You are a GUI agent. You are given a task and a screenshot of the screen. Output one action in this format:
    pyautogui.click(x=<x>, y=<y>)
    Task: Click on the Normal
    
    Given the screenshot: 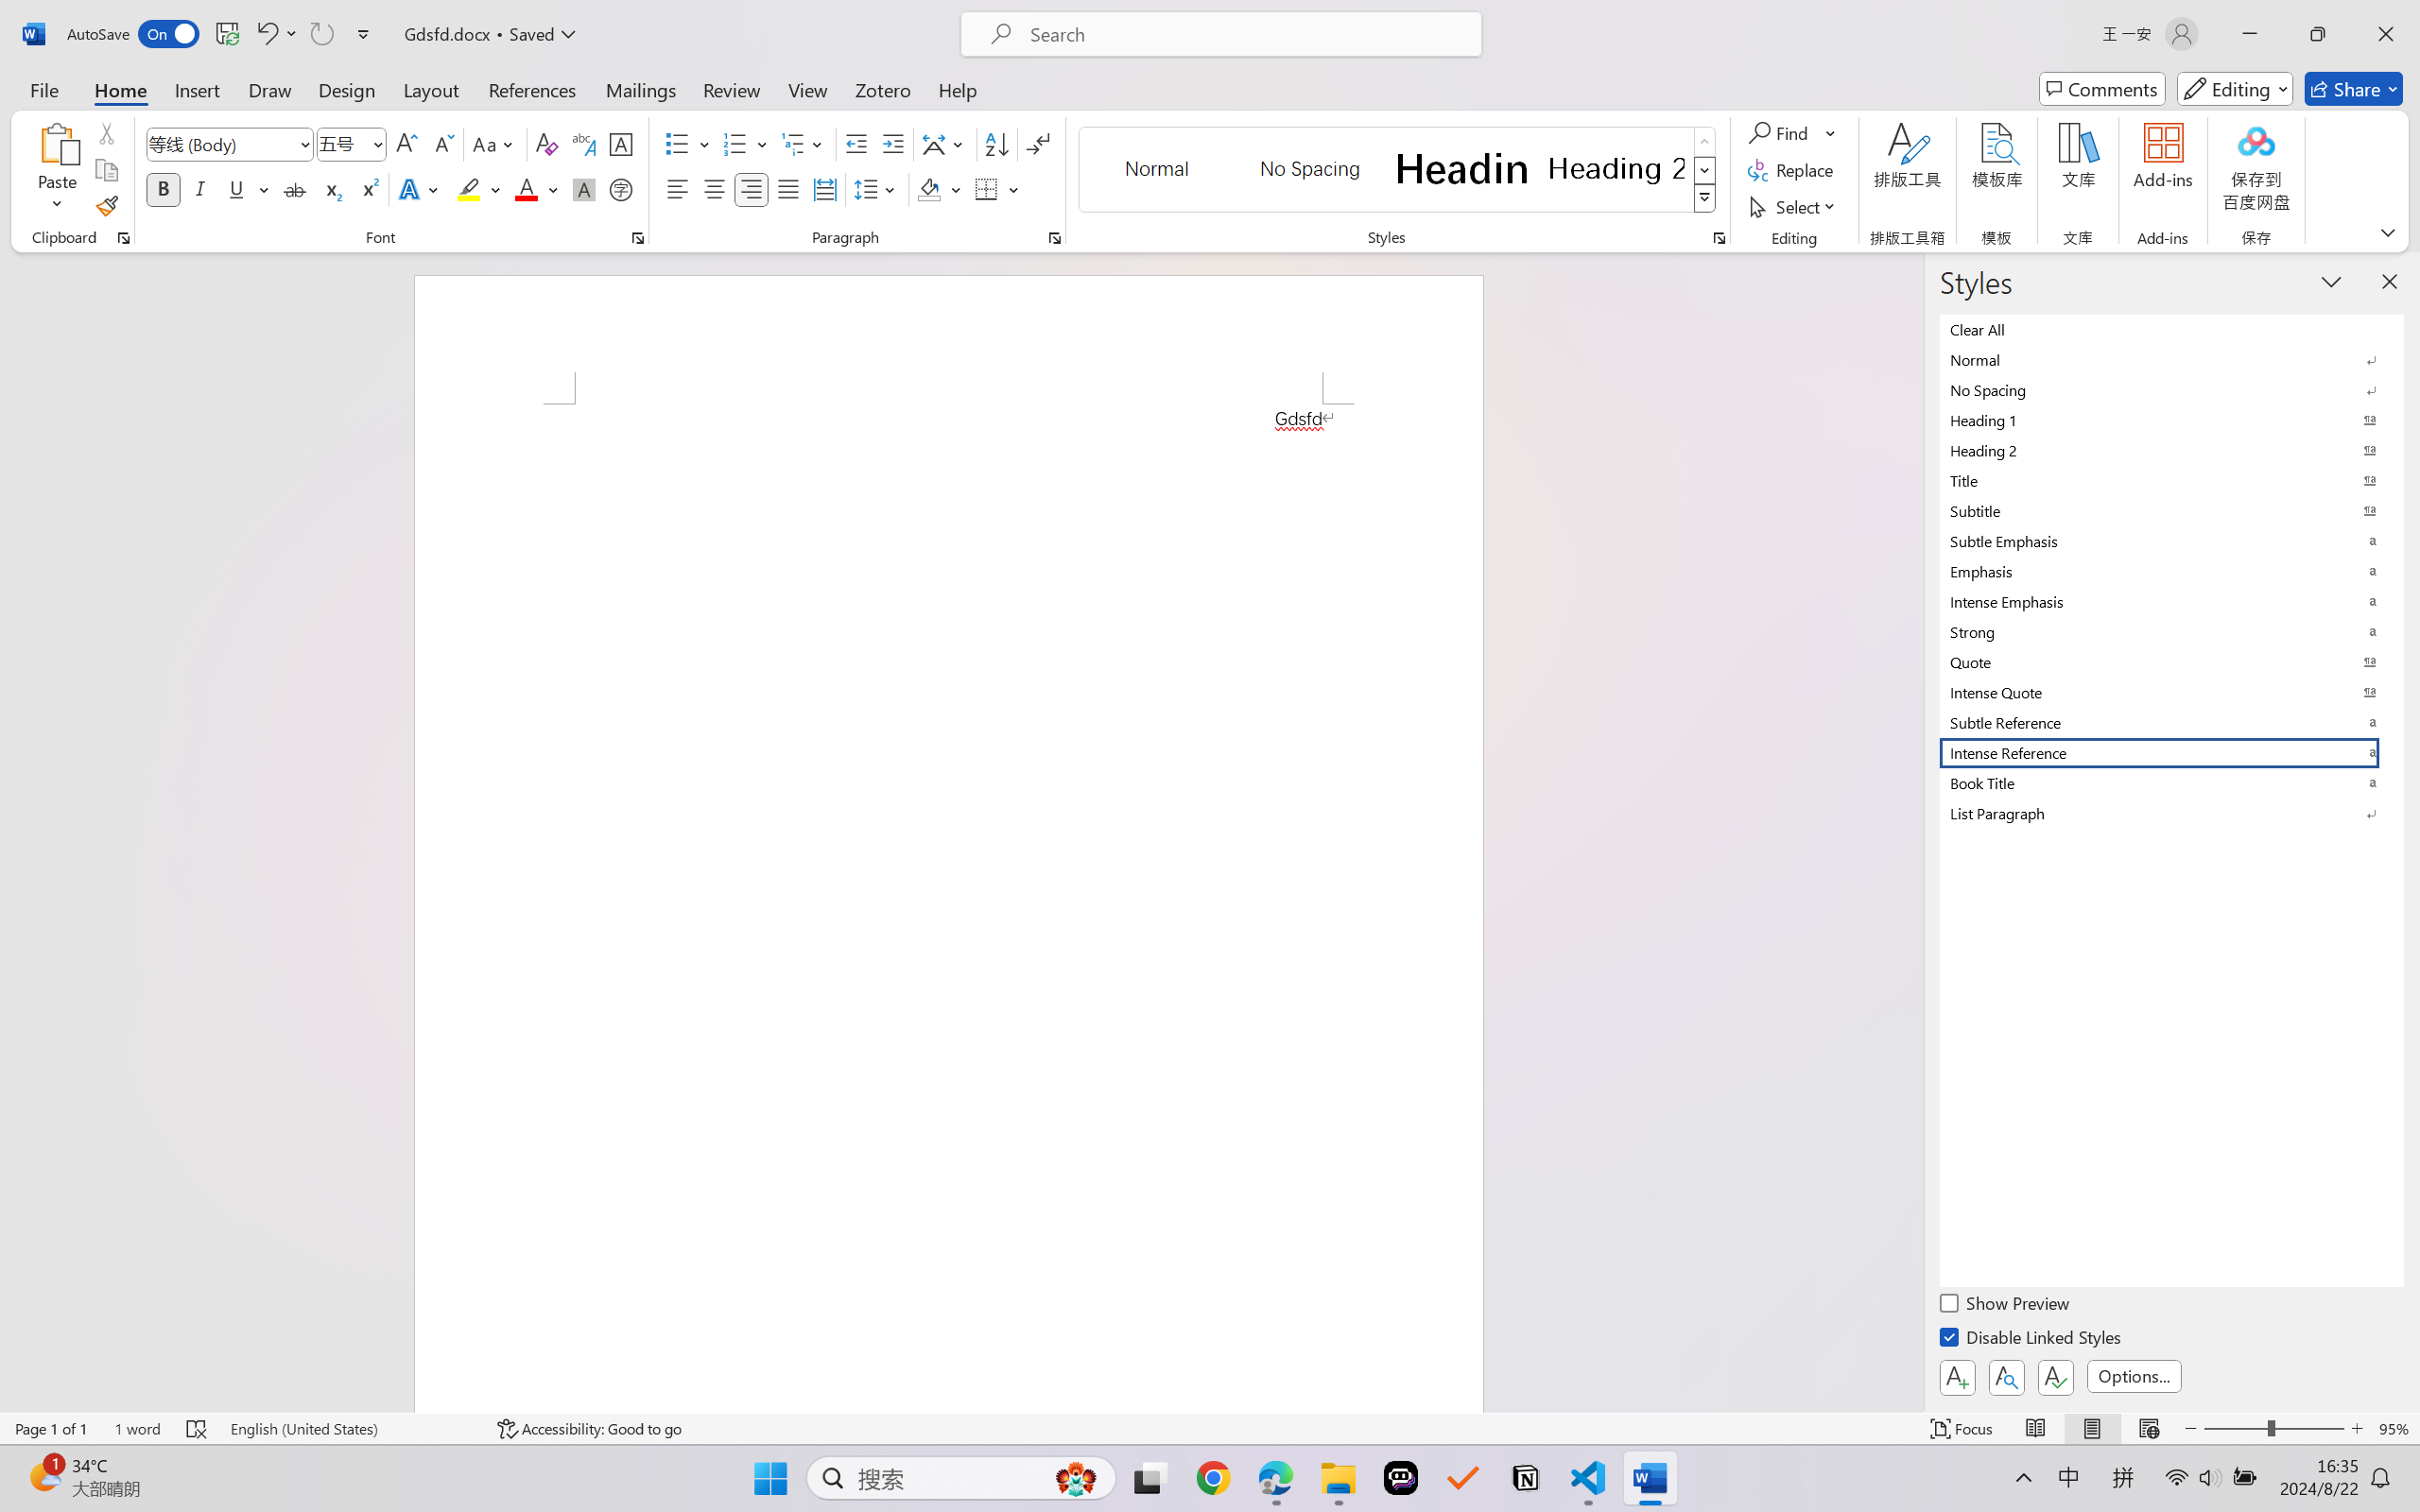 What is the action you would take?
    pyautogui.click(x=2172, y=359)
    